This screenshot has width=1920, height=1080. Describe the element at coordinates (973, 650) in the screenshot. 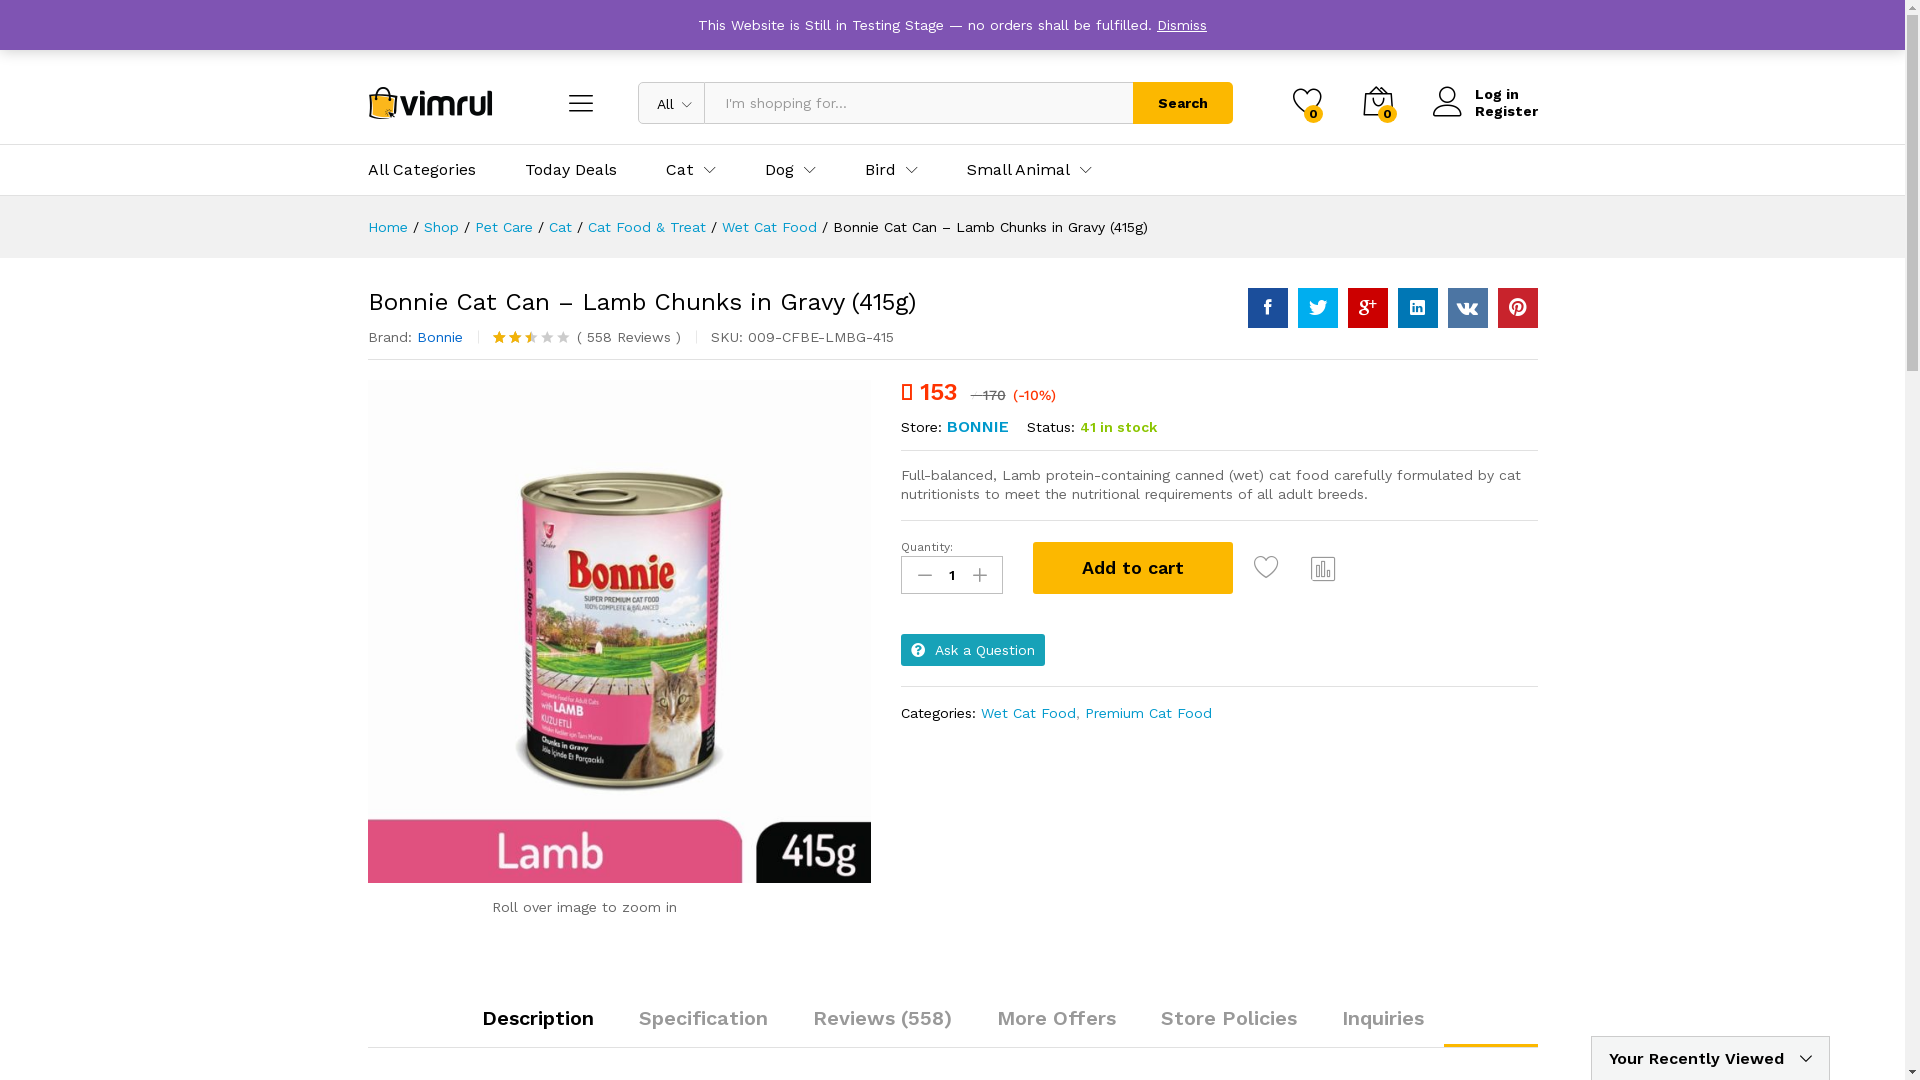

I see `  Ask a Question` at that location.